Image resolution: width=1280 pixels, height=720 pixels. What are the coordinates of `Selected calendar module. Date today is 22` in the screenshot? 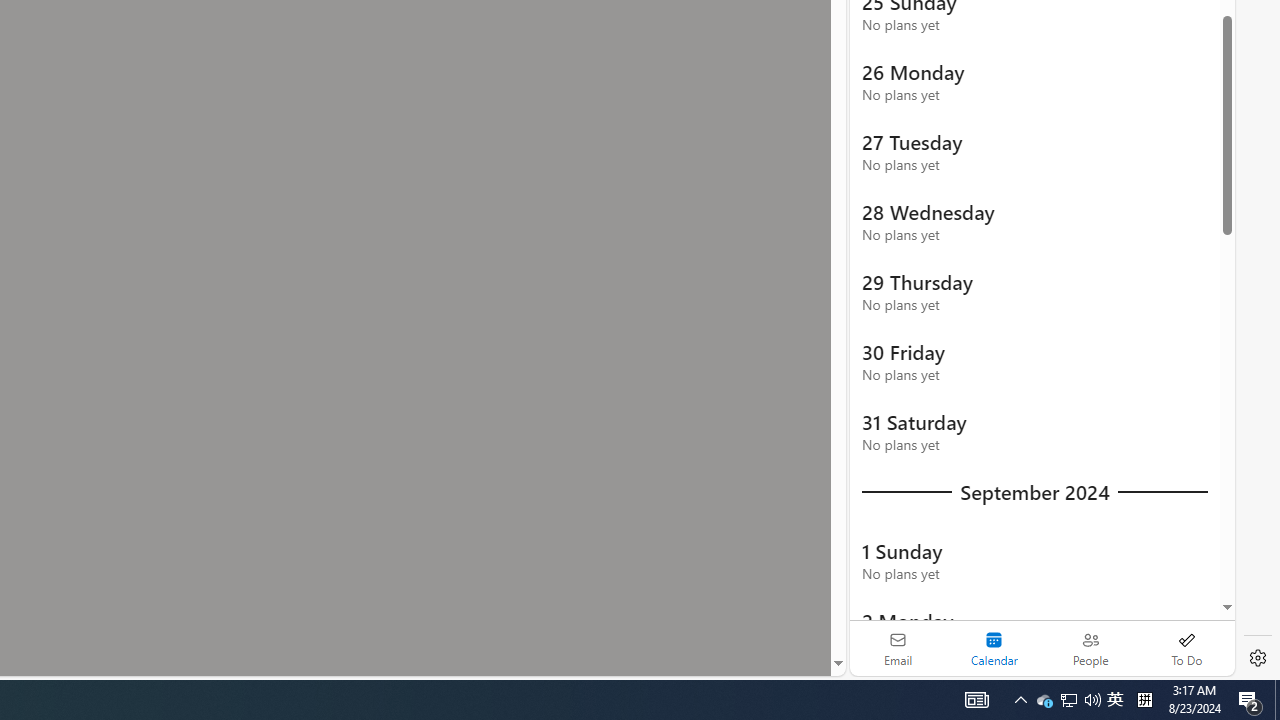 It's located at (994, 648).